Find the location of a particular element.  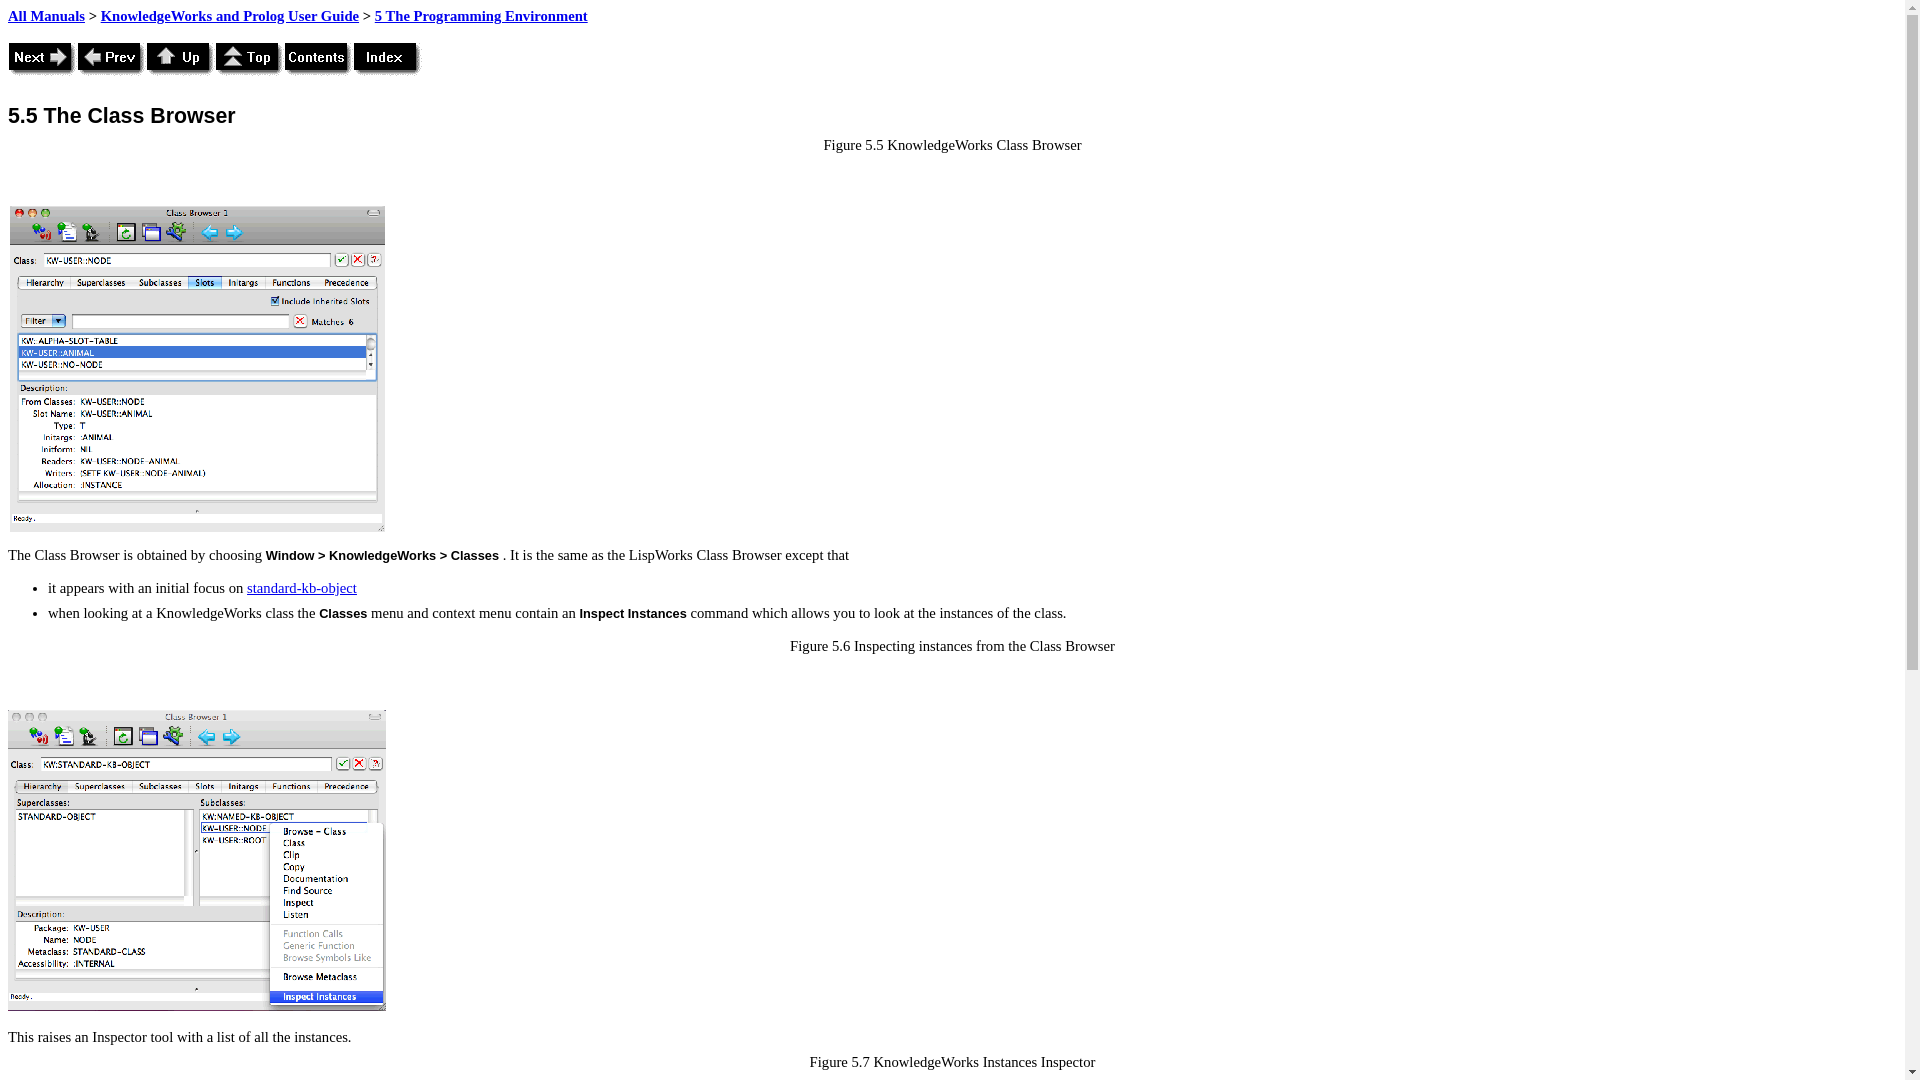

standard-kb-object is located at coordinates (302, 588).